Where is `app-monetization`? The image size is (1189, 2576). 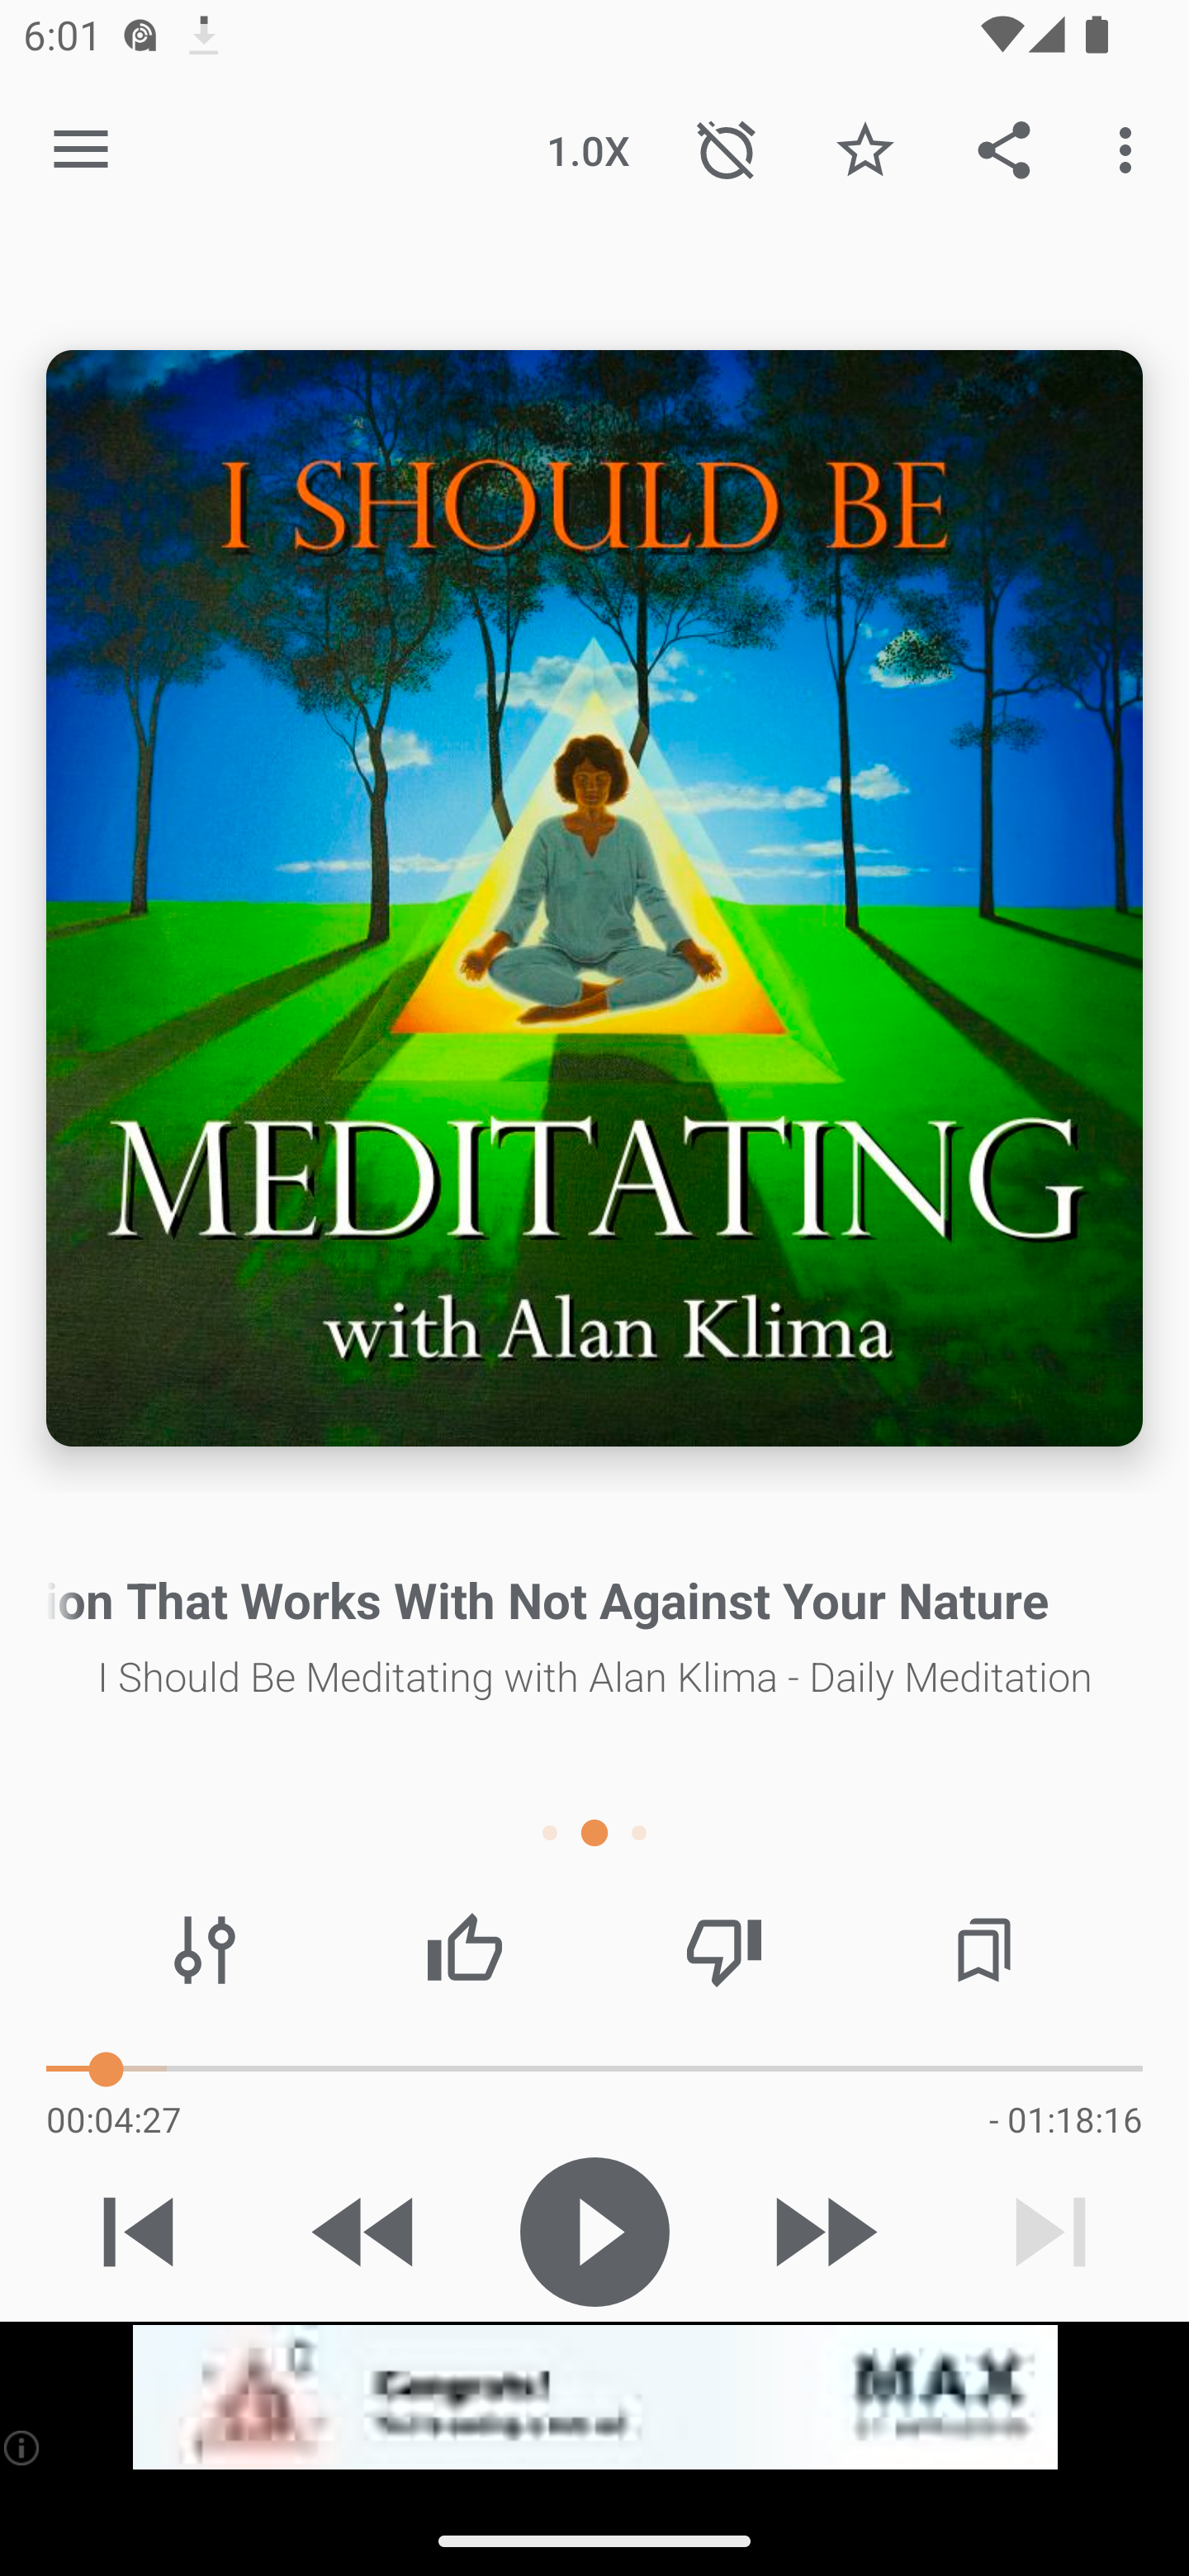 app-monetization is located at coordinates (594, 2398).